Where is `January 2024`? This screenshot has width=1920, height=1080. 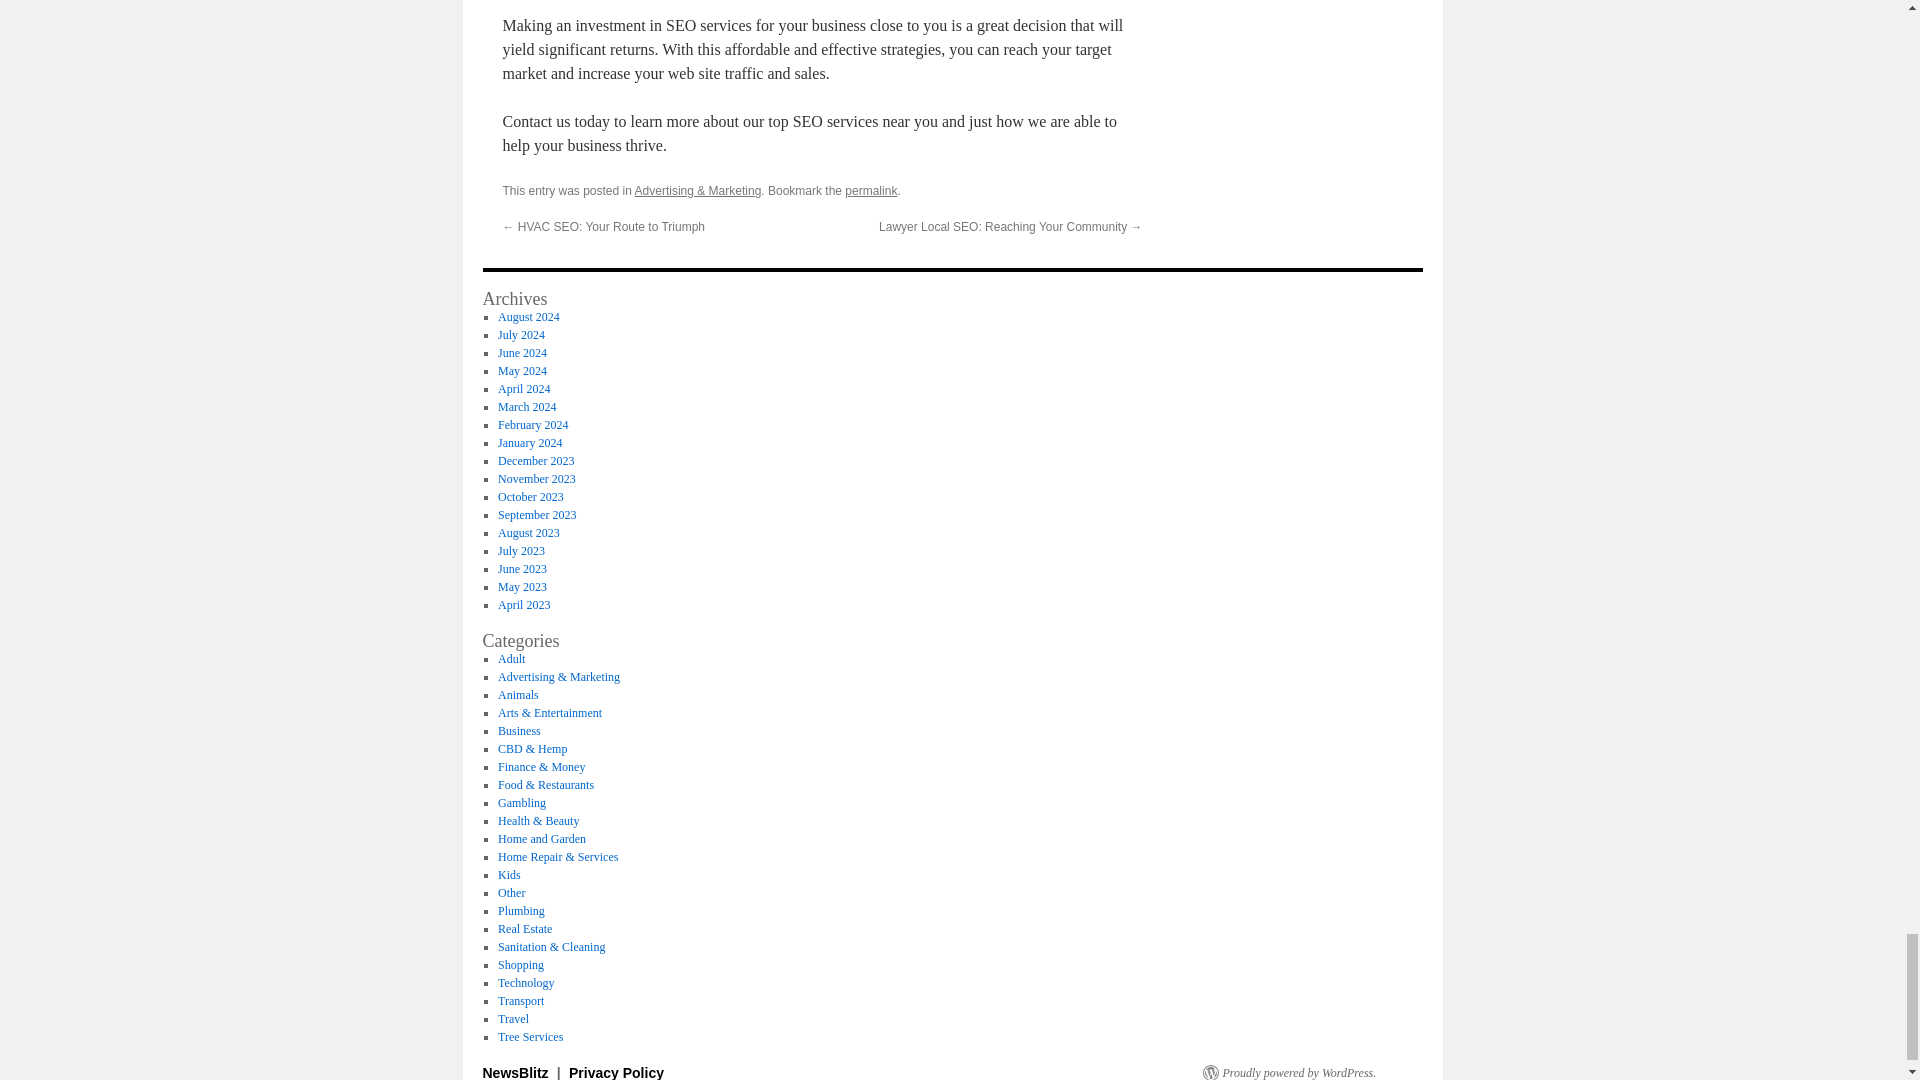
January 2024 is located at coordinates (530, 443).